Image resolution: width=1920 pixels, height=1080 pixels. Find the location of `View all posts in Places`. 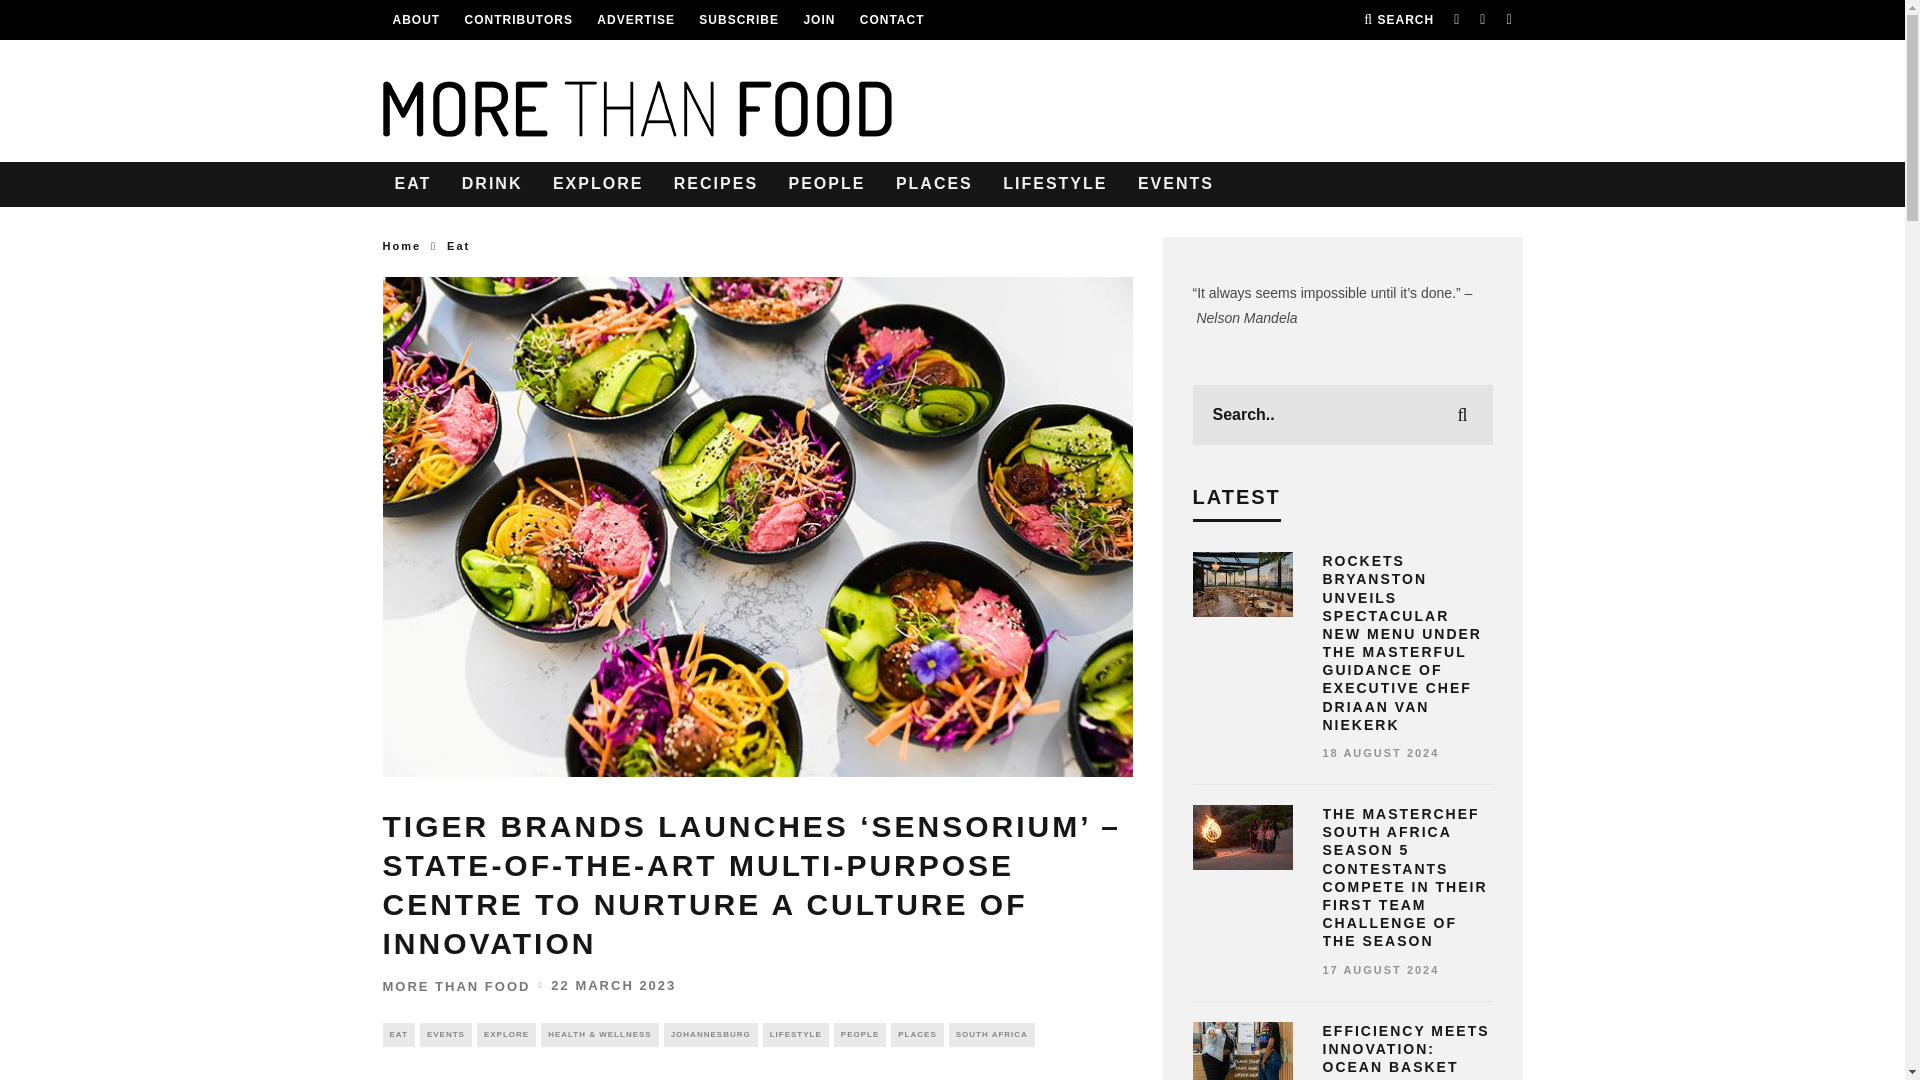

View all posts in Places is located at coordinates (916, 1034).